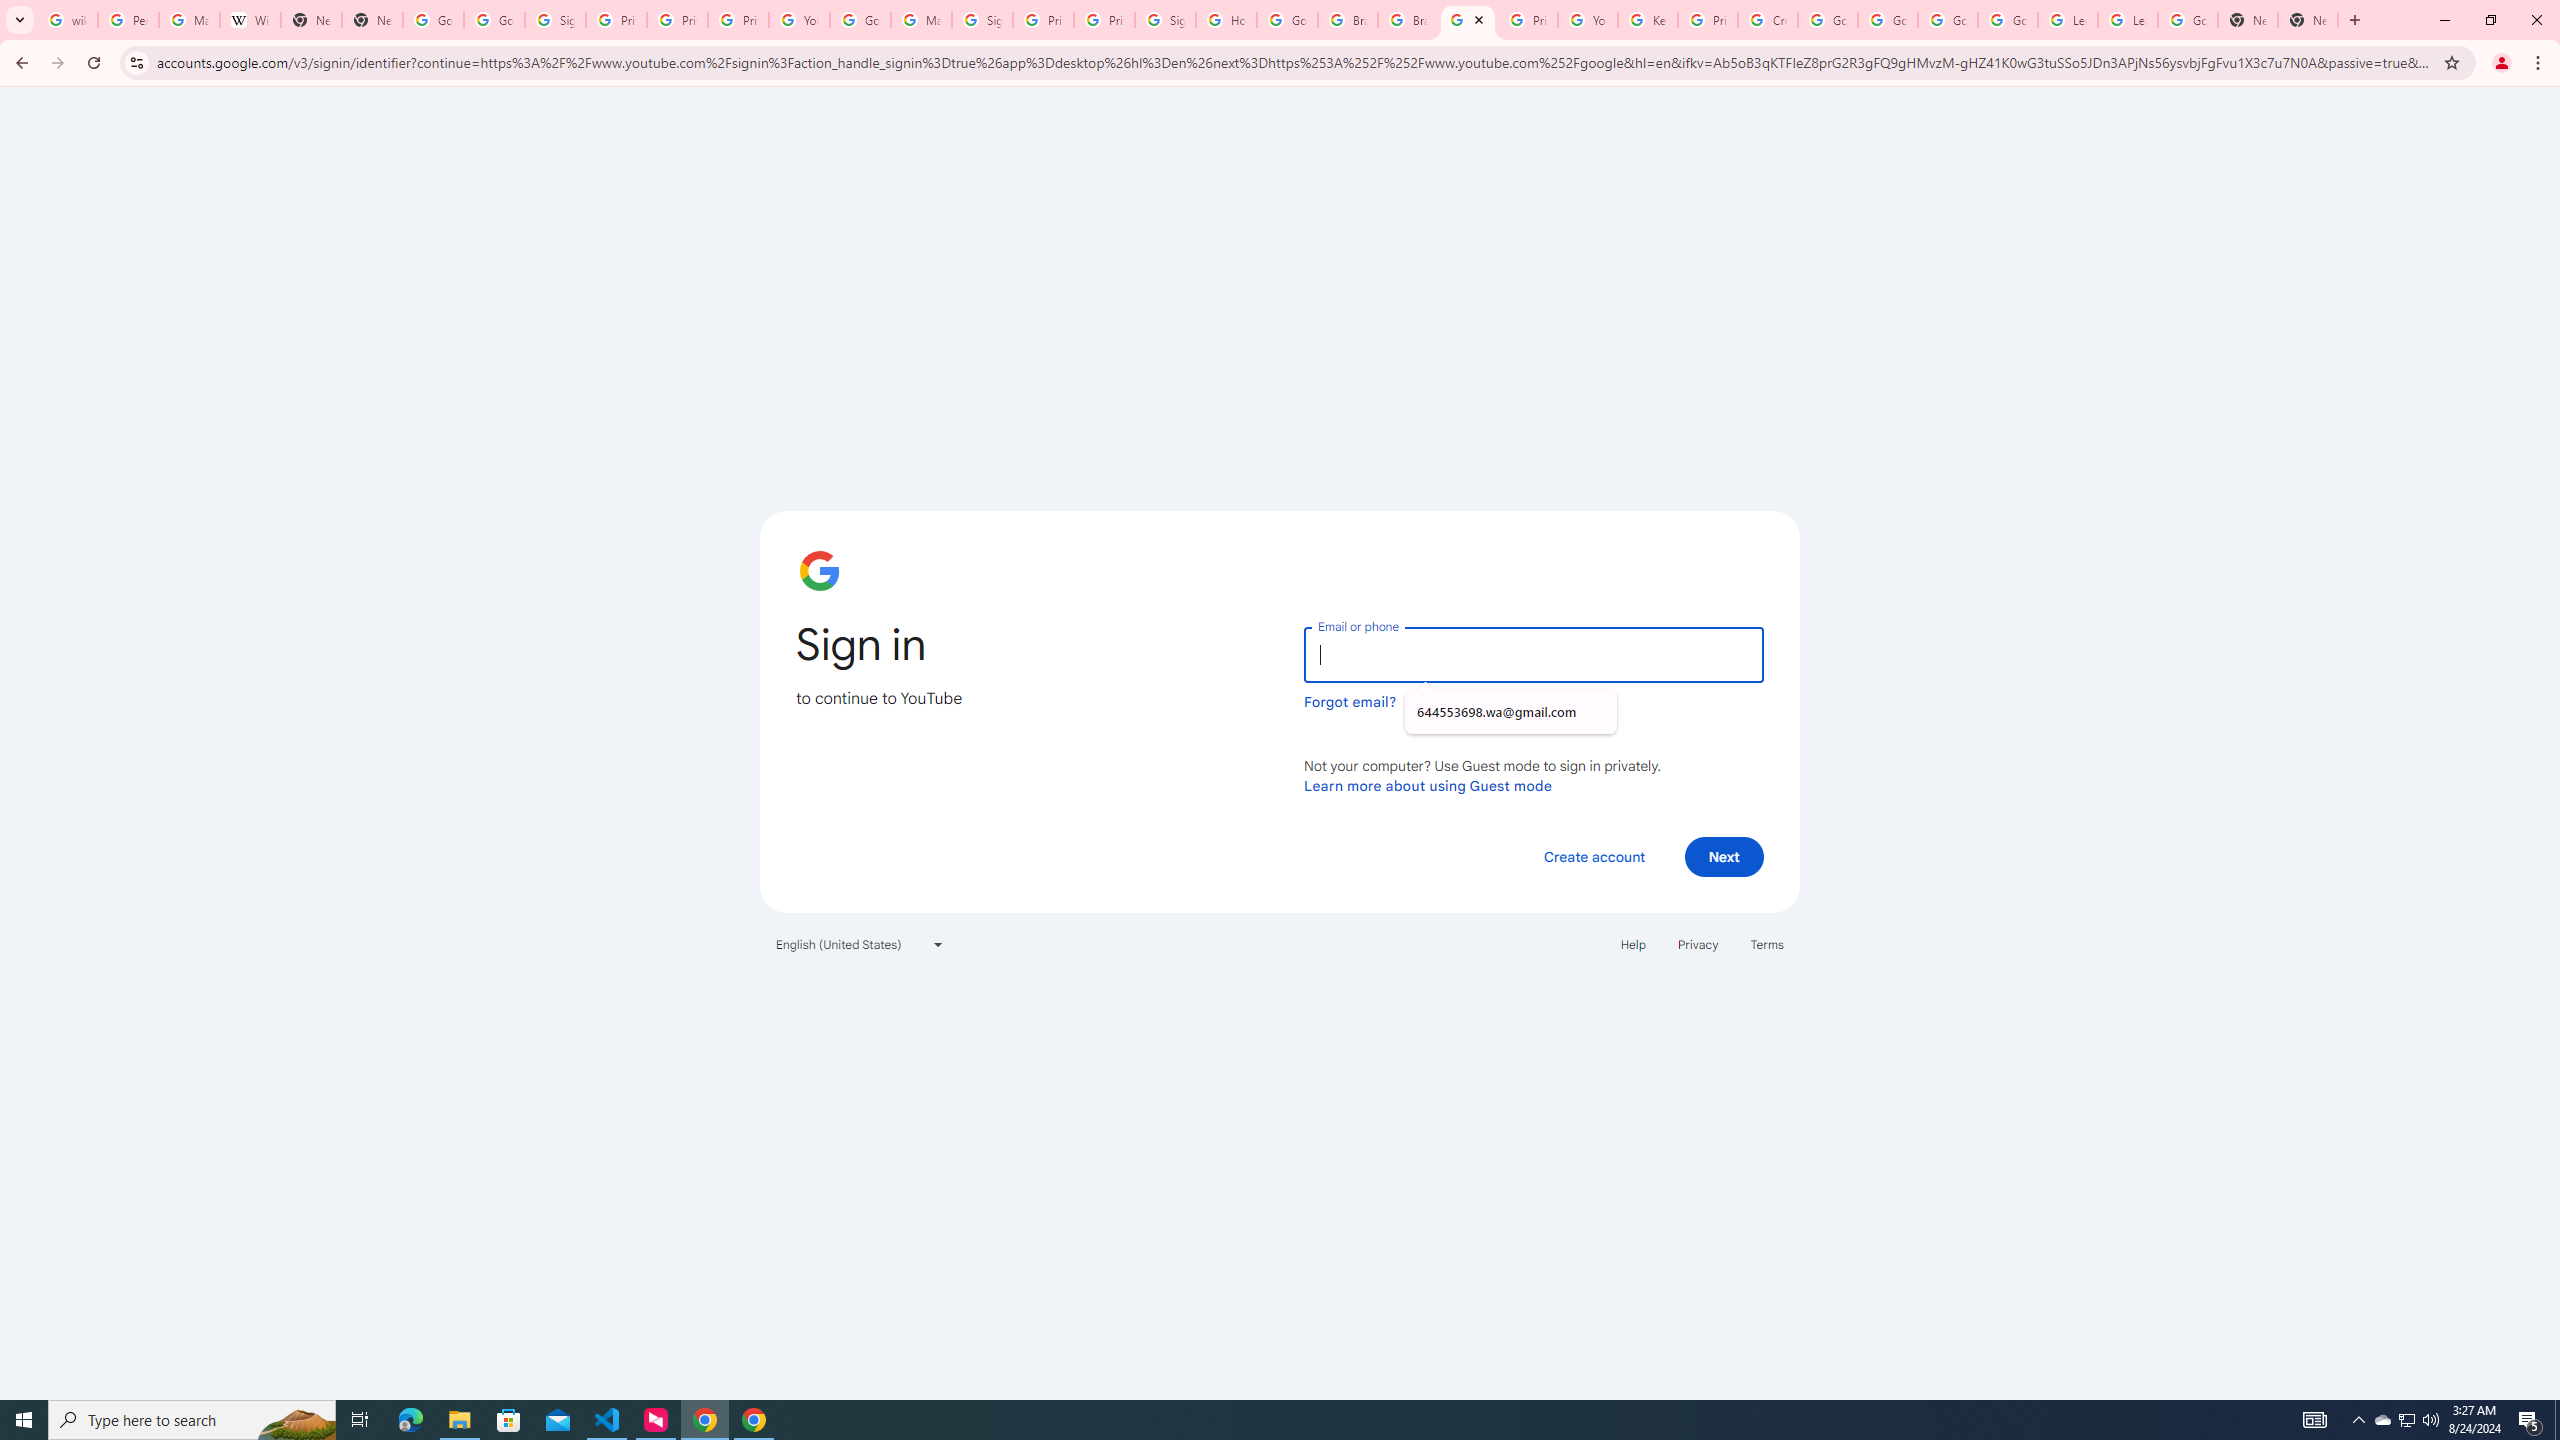 The height and width of the screenshot is (1440, 2560). I want to click on Wikipedia:Edit requests - Wikipedia, so click(249, 20).